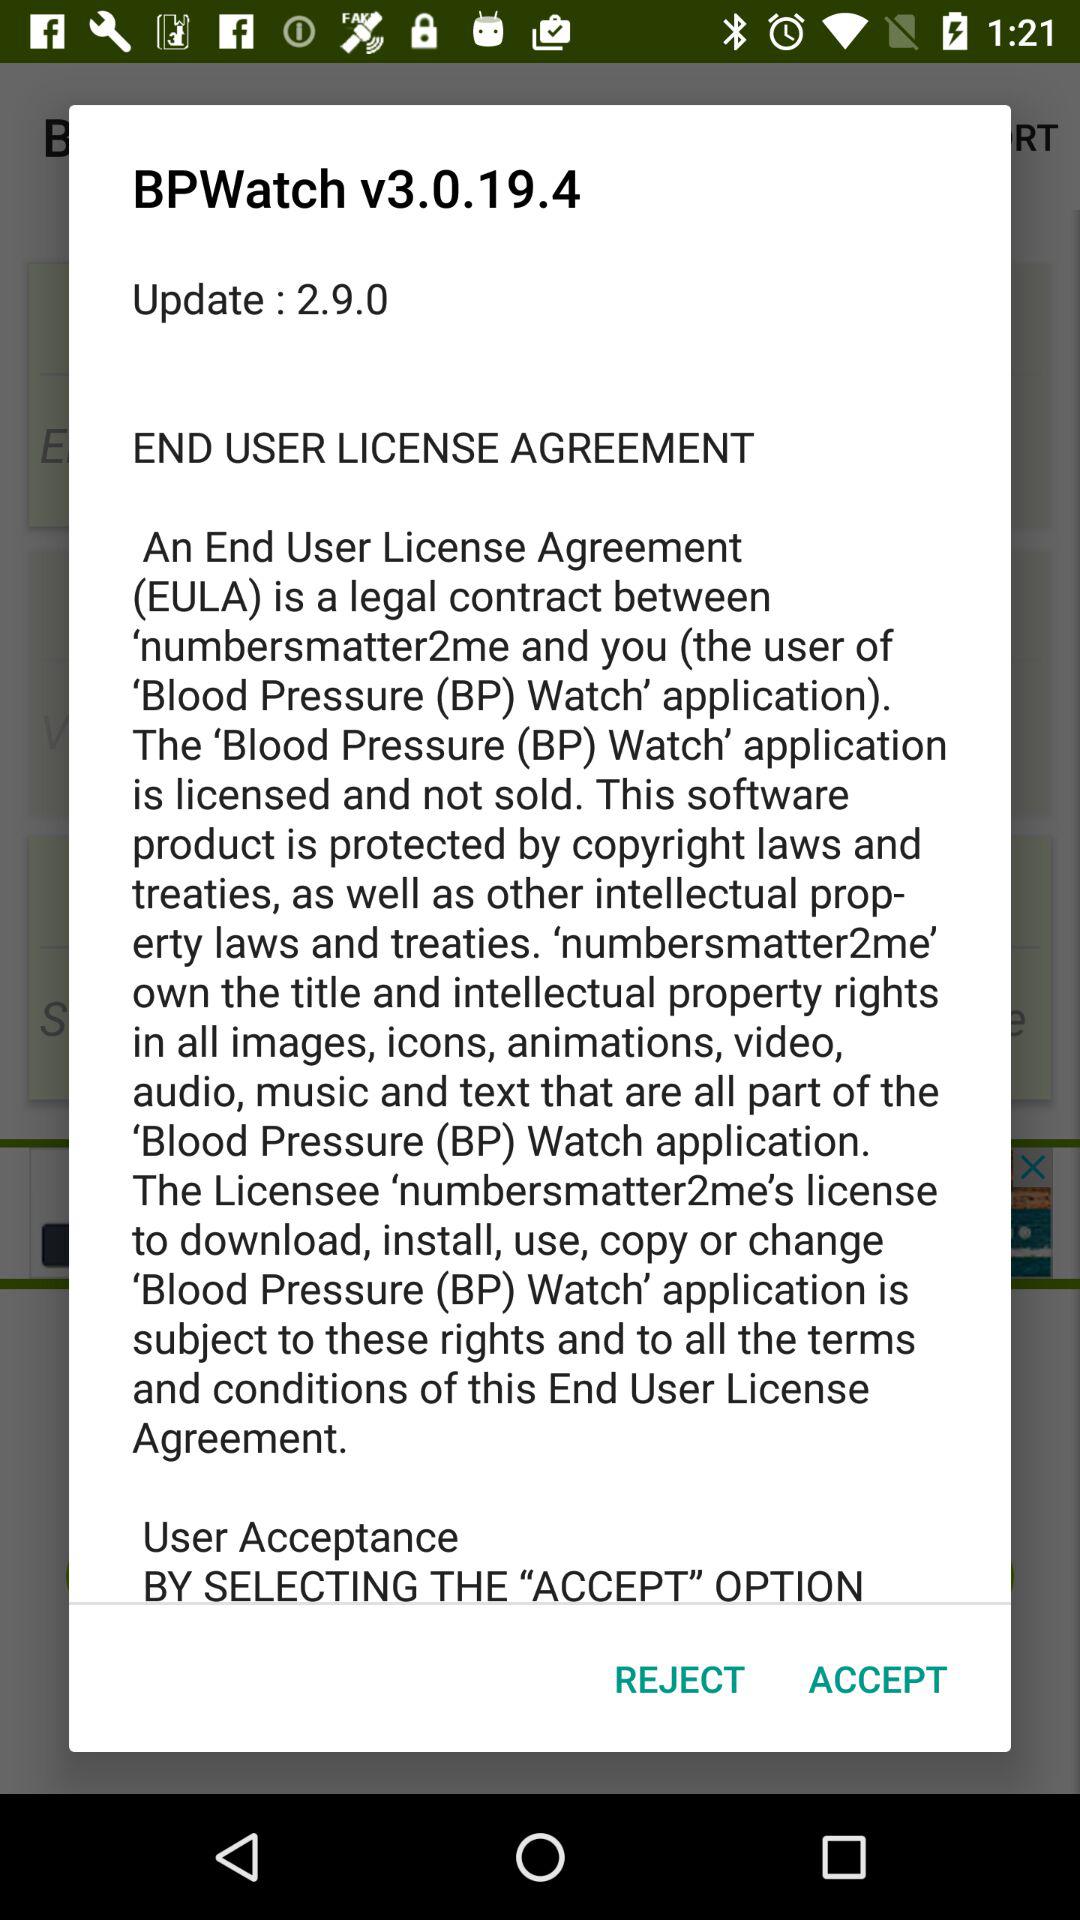 The height and width of the screenshot is (1920, 1080). What do you see at coordinates (878, 1678) in the screenshot?
I see `click the item to the right of reject item` at bounding box center [878, 1678].